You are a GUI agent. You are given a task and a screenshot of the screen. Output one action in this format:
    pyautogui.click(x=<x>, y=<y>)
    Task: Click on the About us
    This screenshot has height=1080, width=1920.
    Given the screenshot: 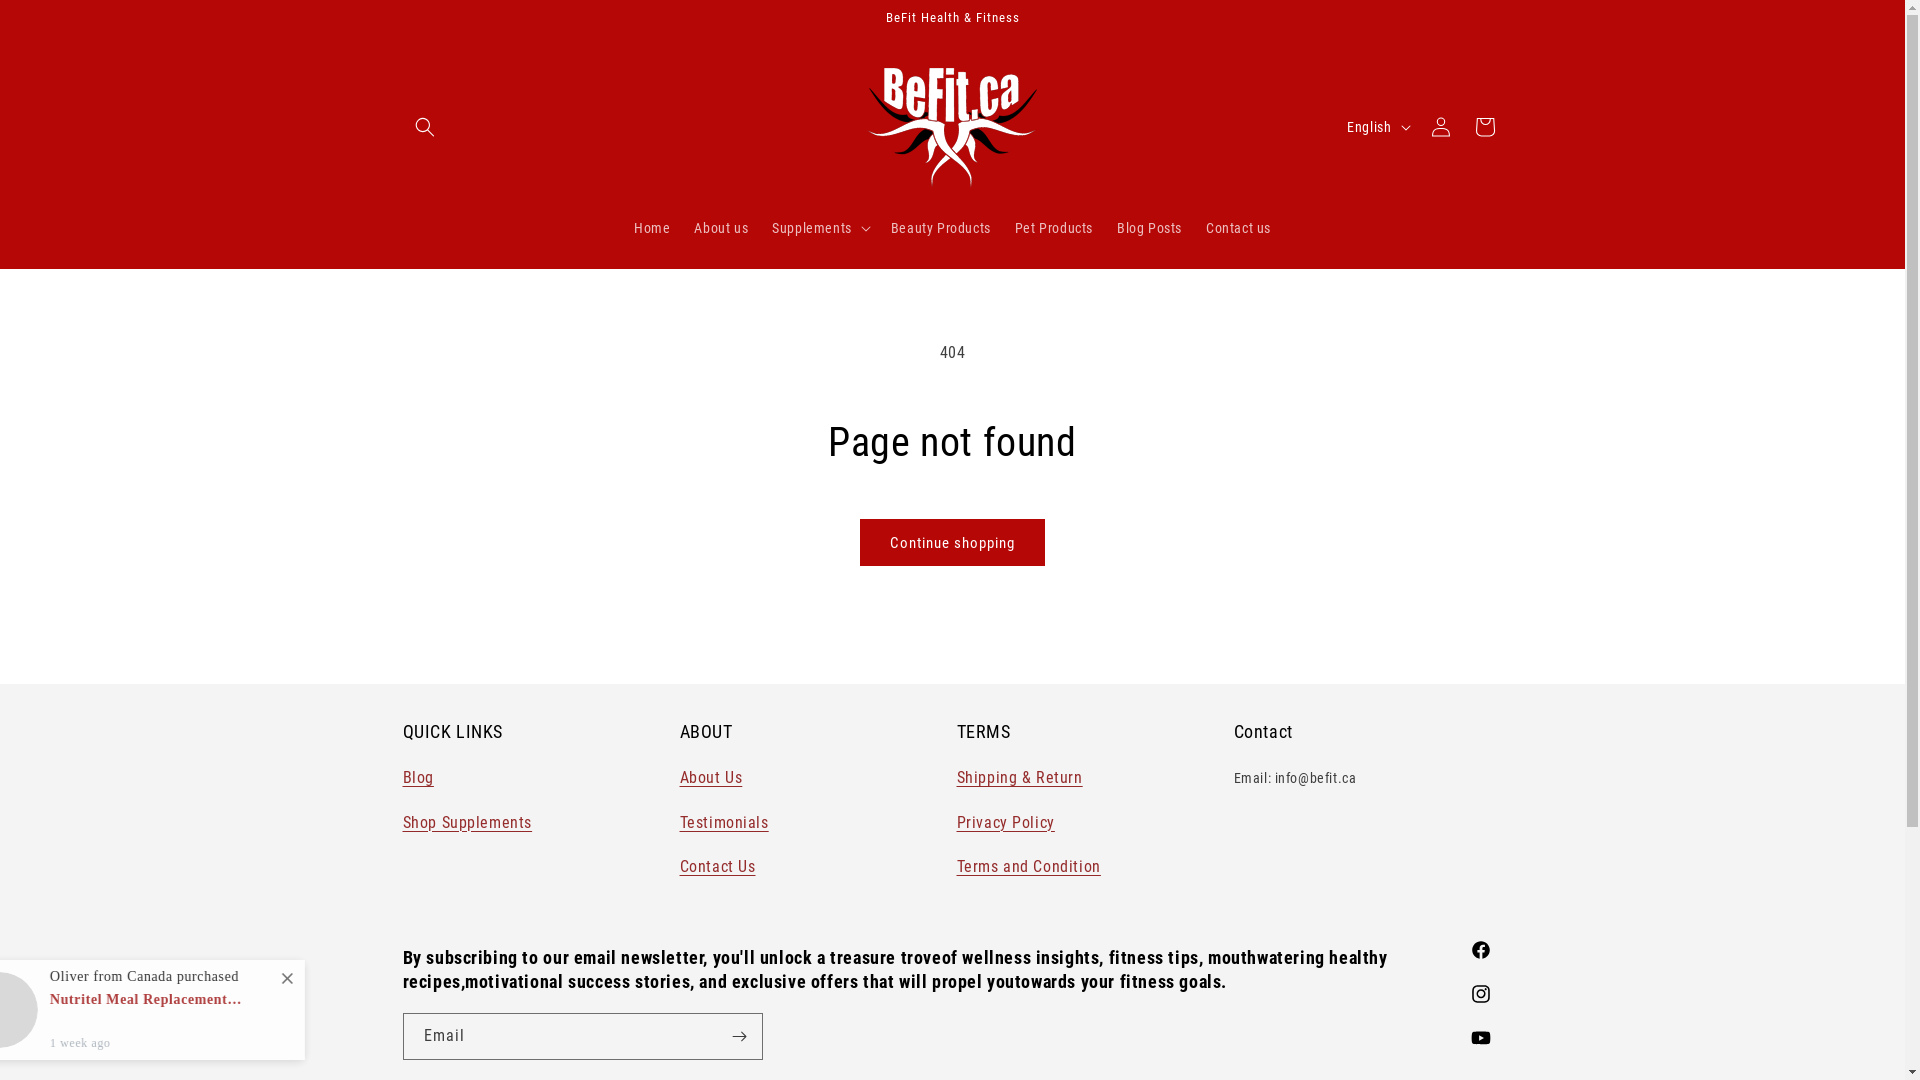 What is the action you would take?
    pyautogui.click(x=721, y=227)
    